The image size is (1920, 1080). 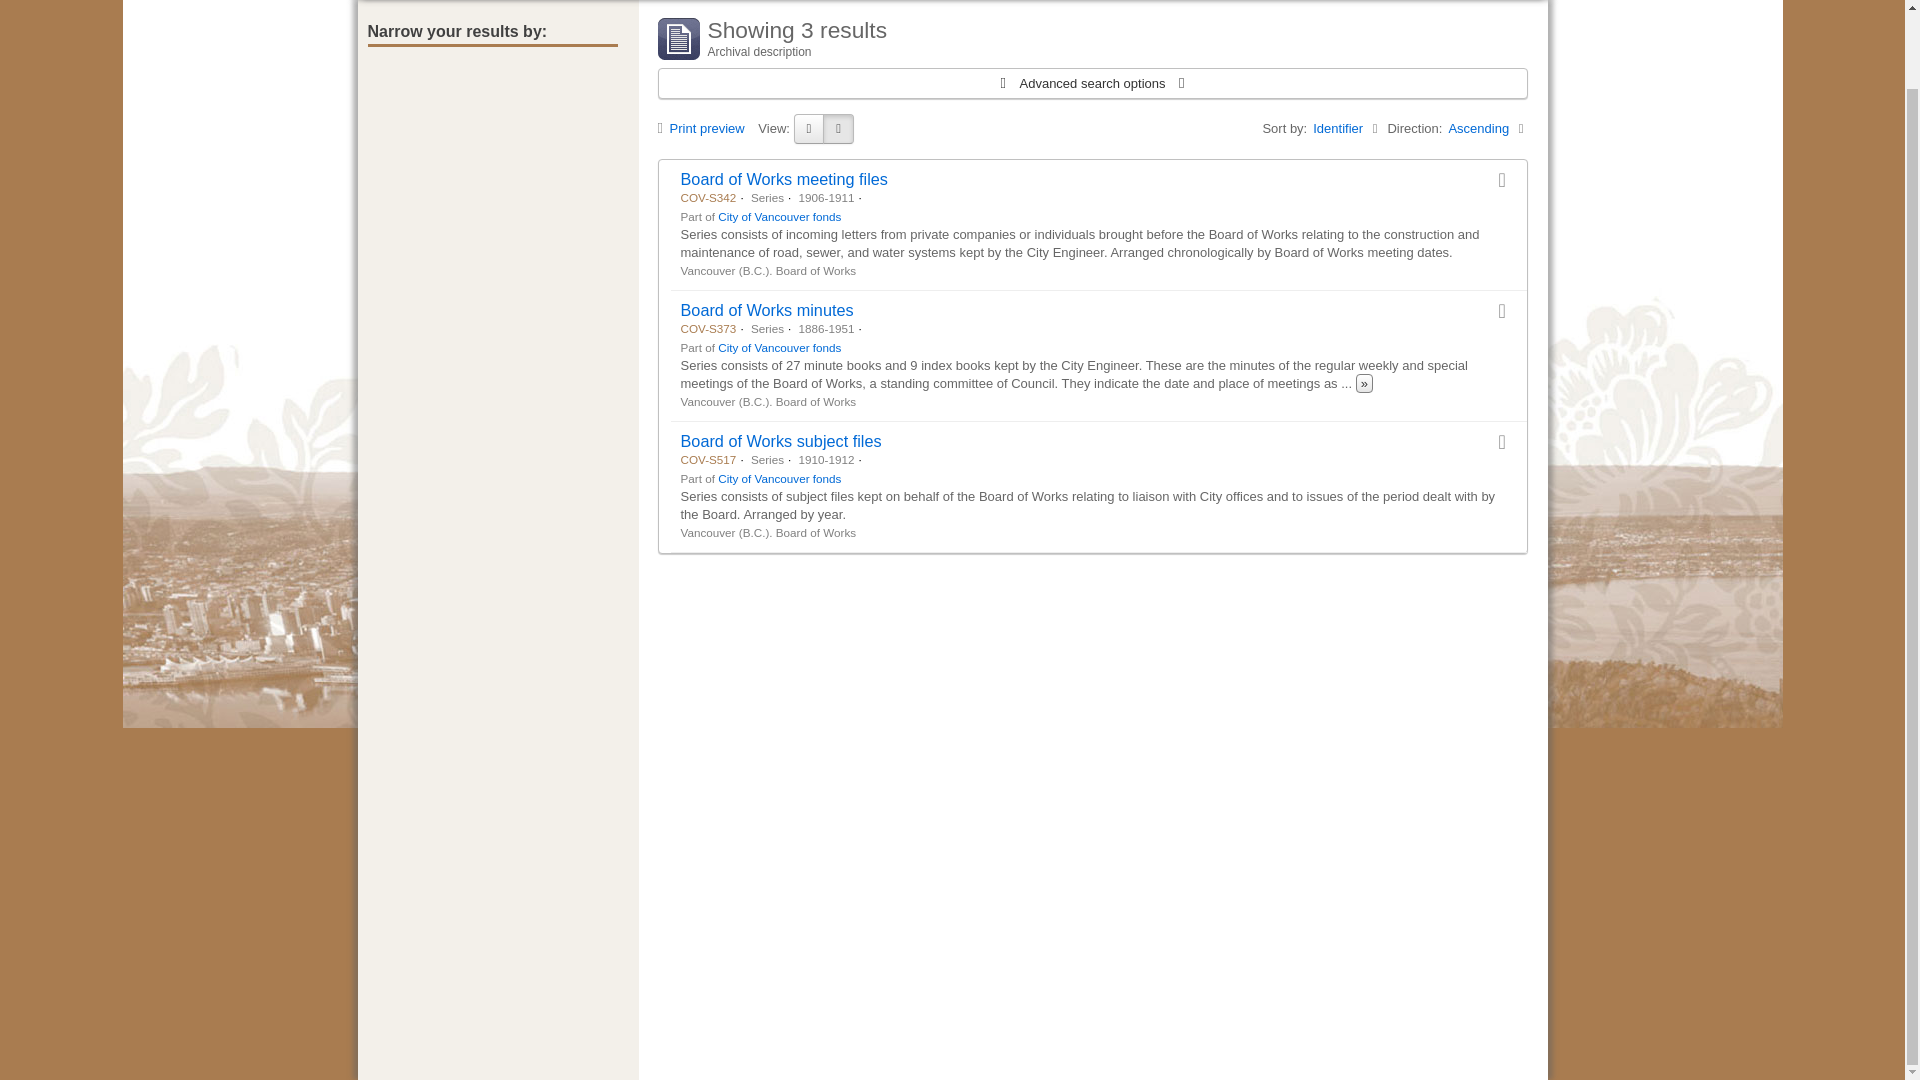 I want to click on Print preview, so click(x=706, y=128).